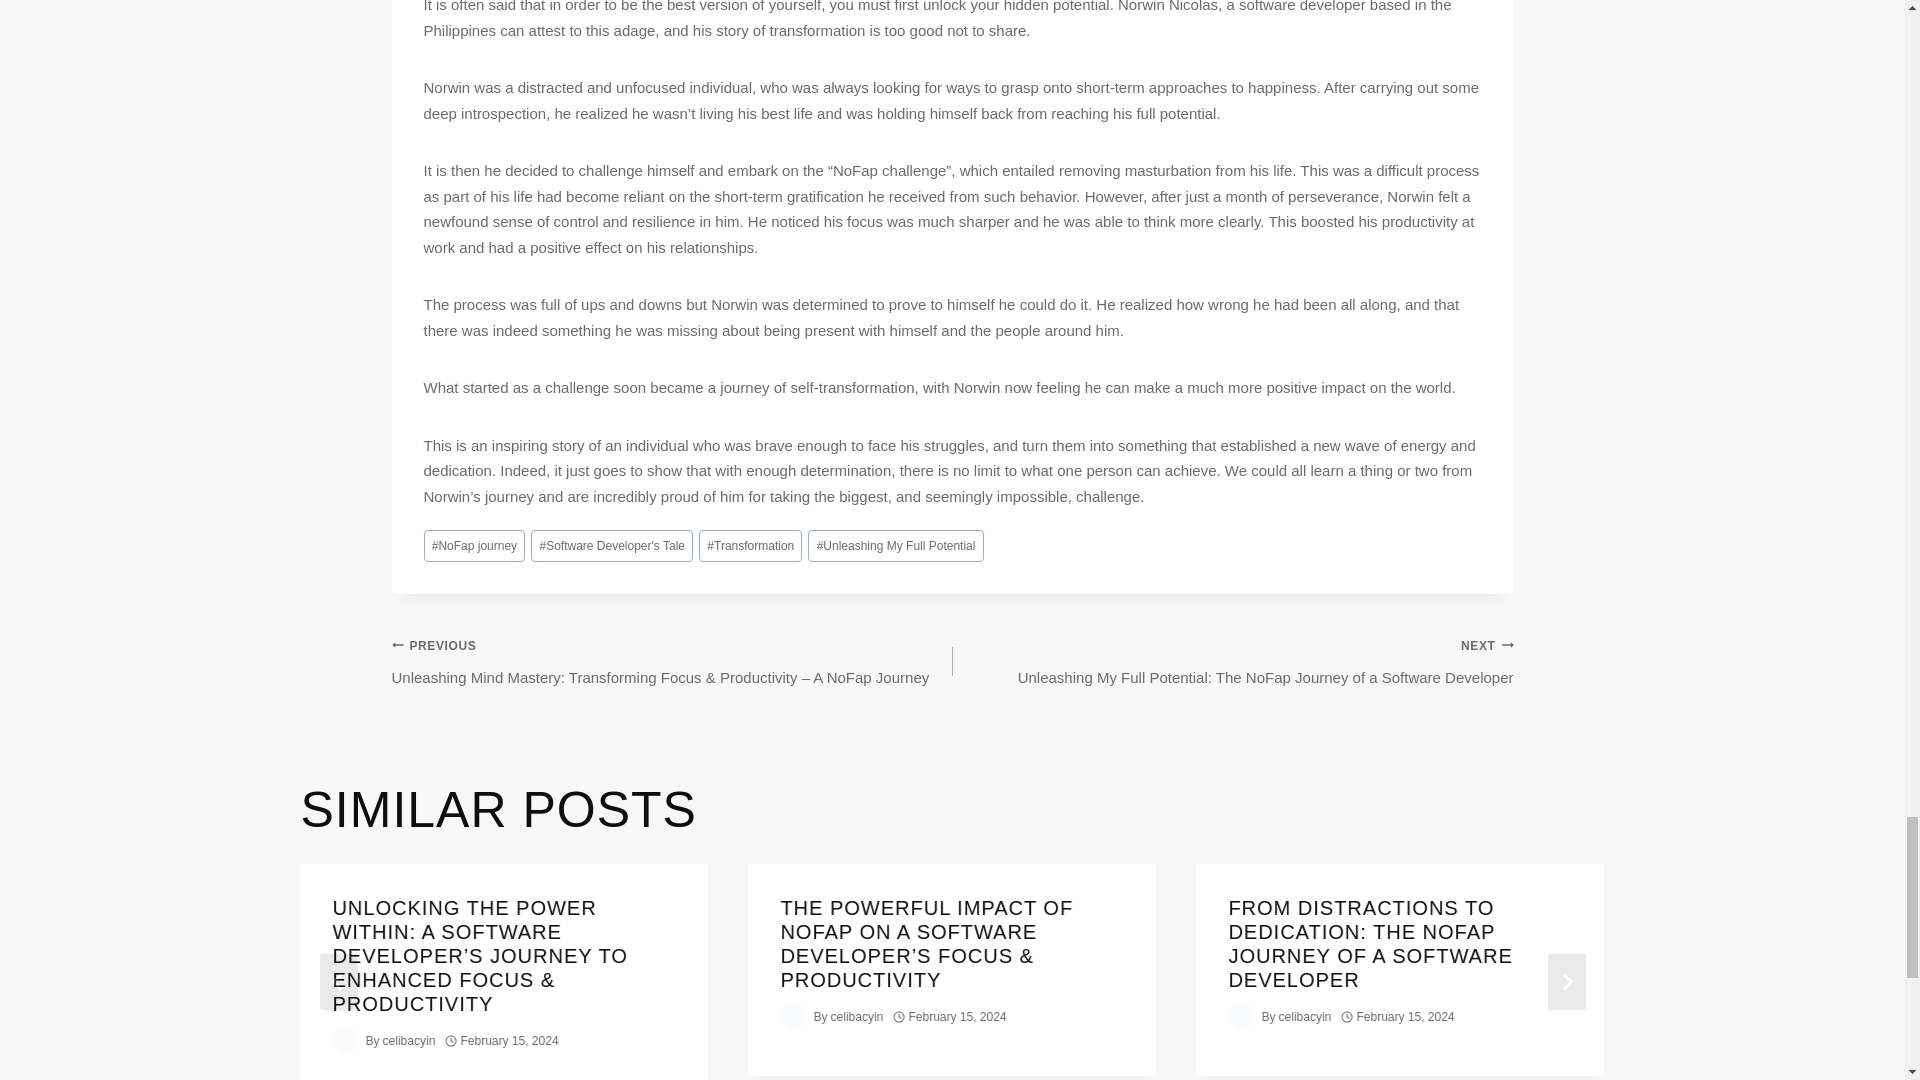  Describe the element at coordinates (750, 546) in the screenshot. I see `Transformation` at that location.